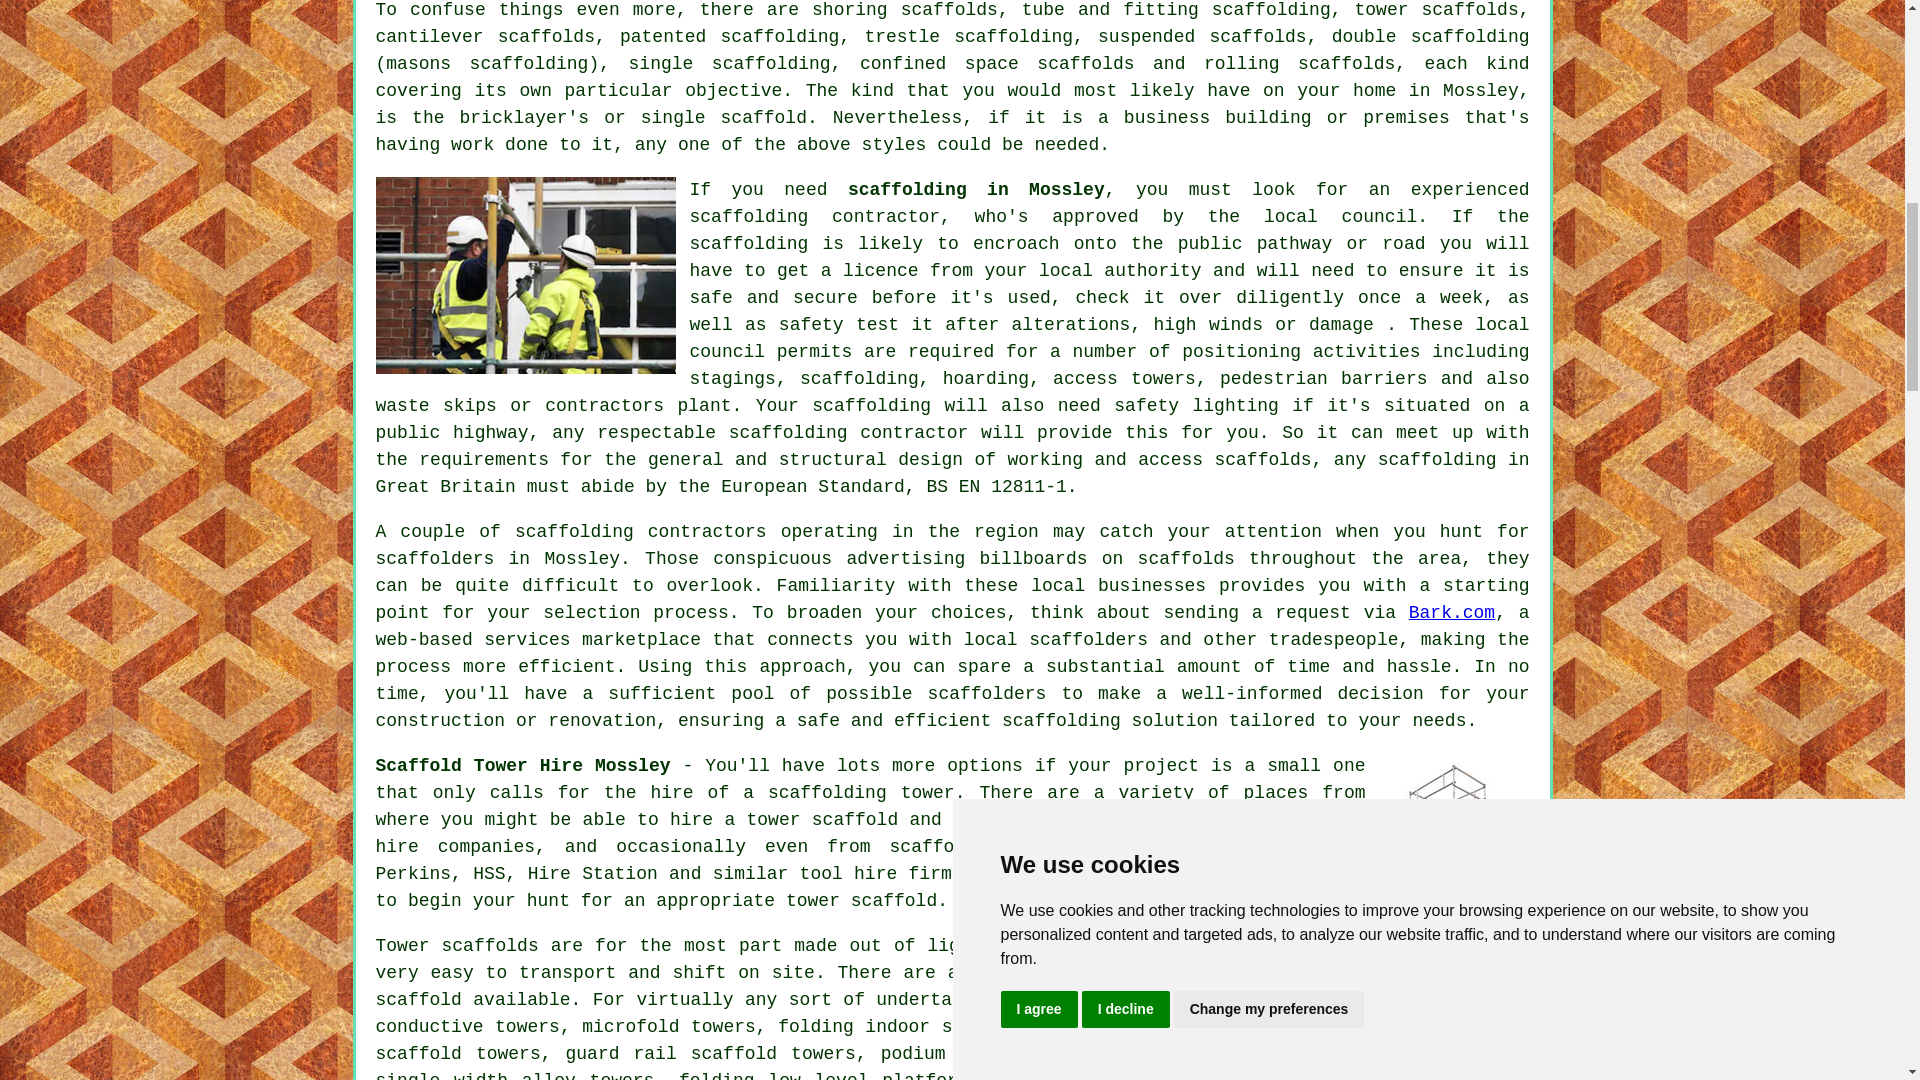 The image size is (1920, 1080). I want to click on scaffolding contractors, so click(640, 532).